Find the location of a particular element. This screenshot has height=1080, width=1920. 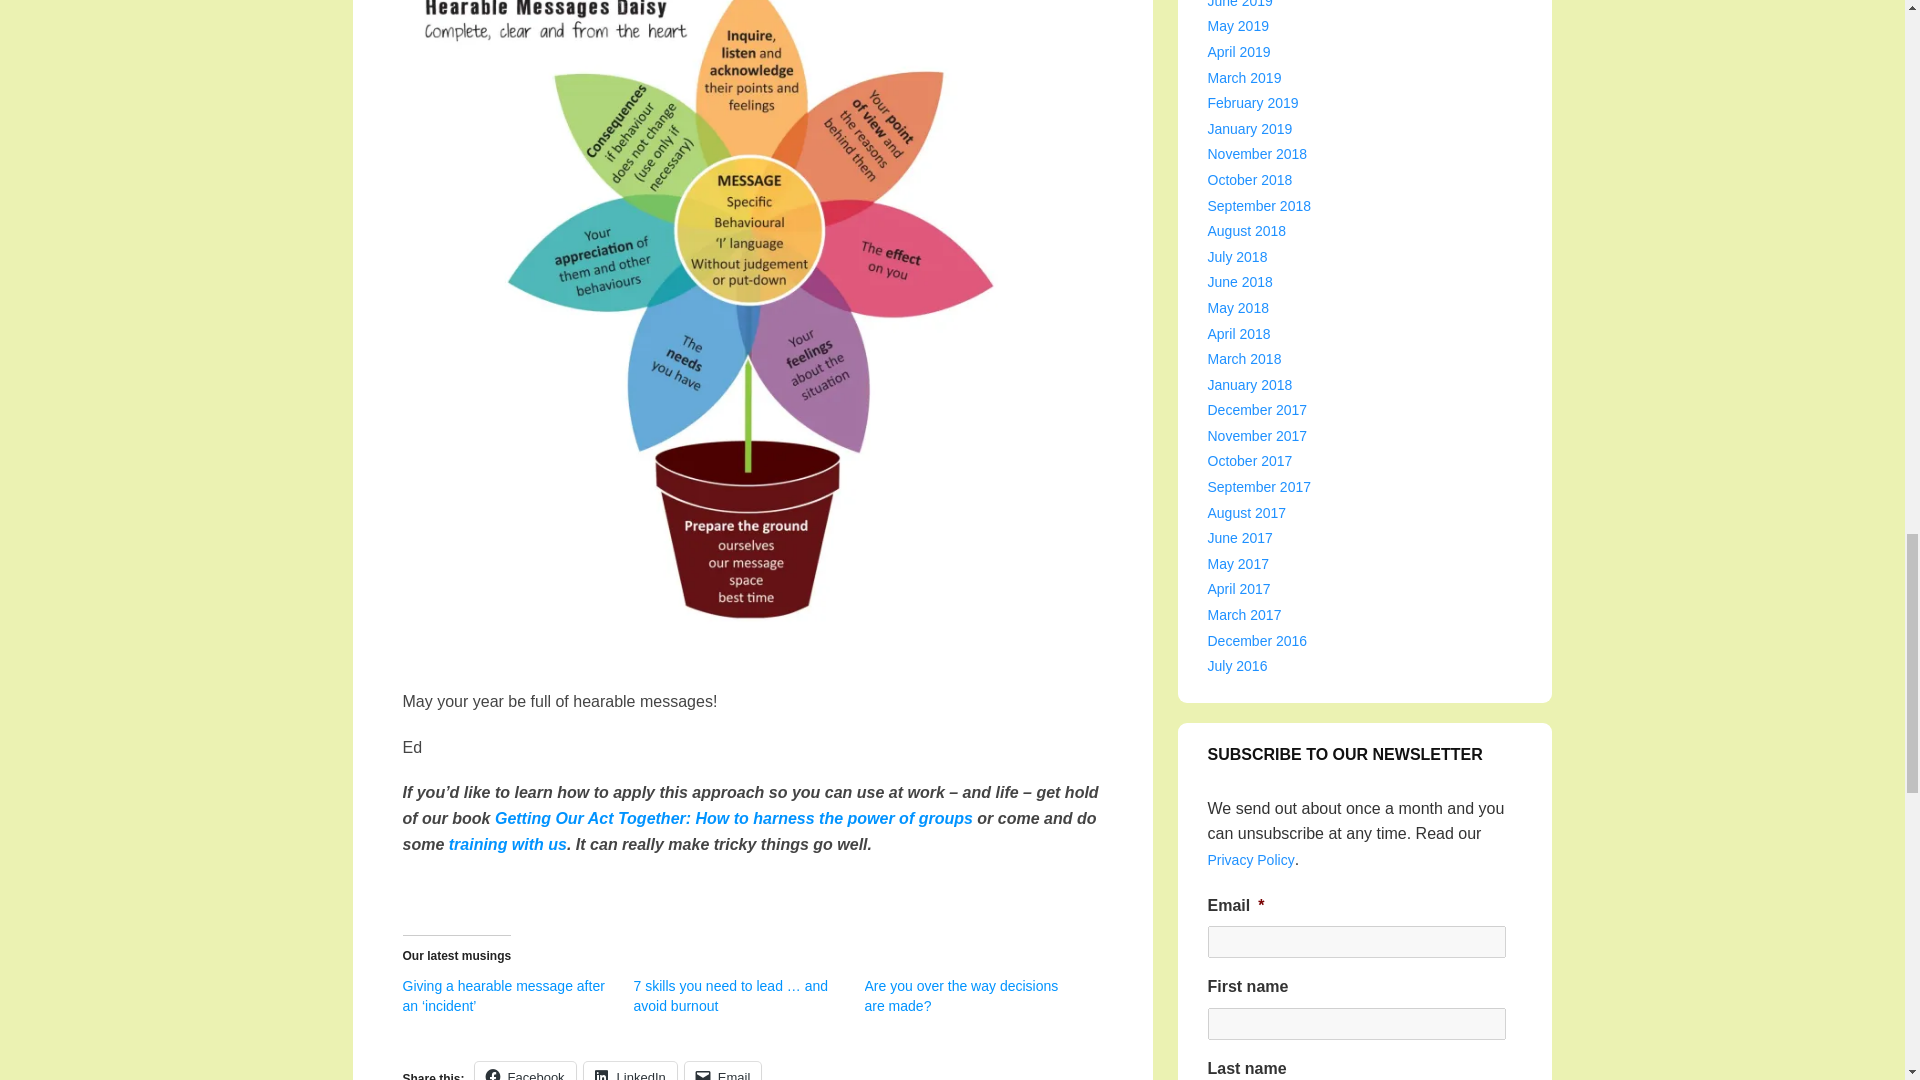

training with us is located at coordinates (508, 844).